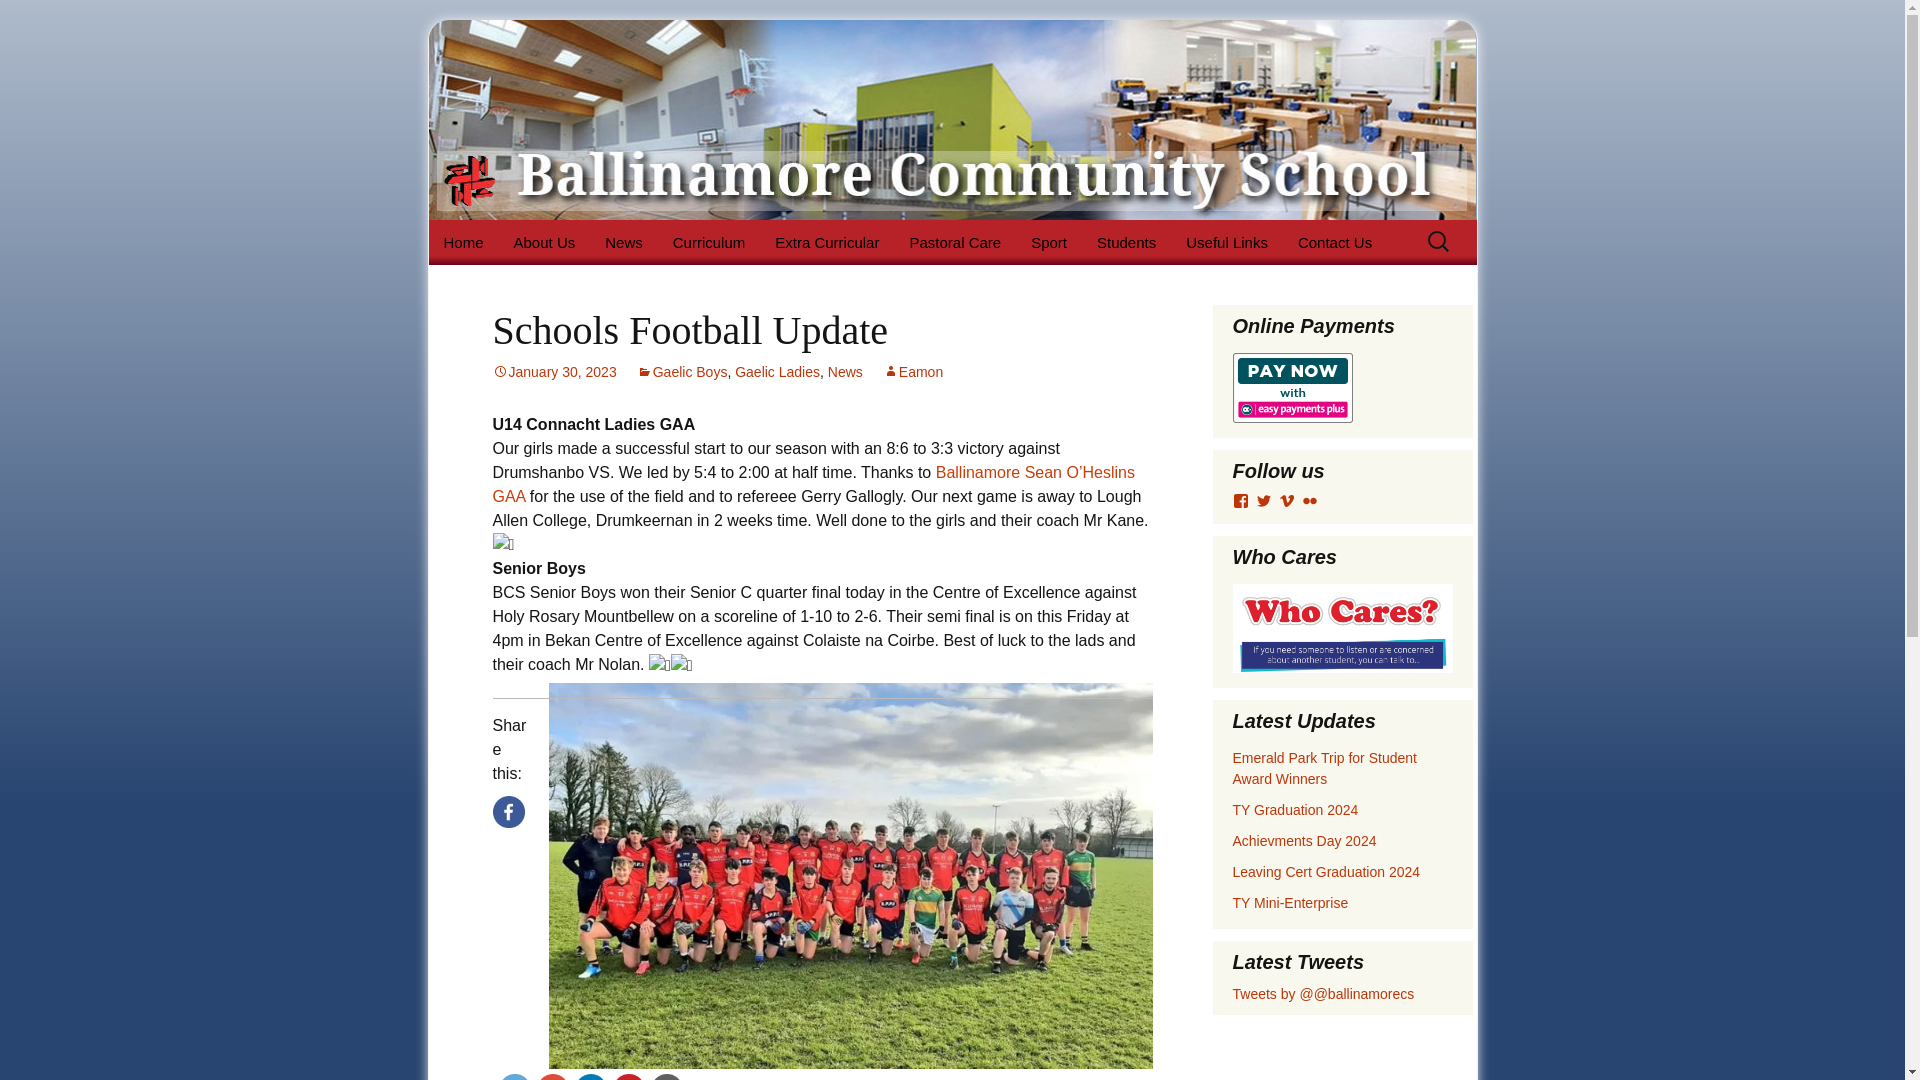  Describe the element at coordinates (827, 242) in the screenshot. I see `Extra Curricular` at that location.